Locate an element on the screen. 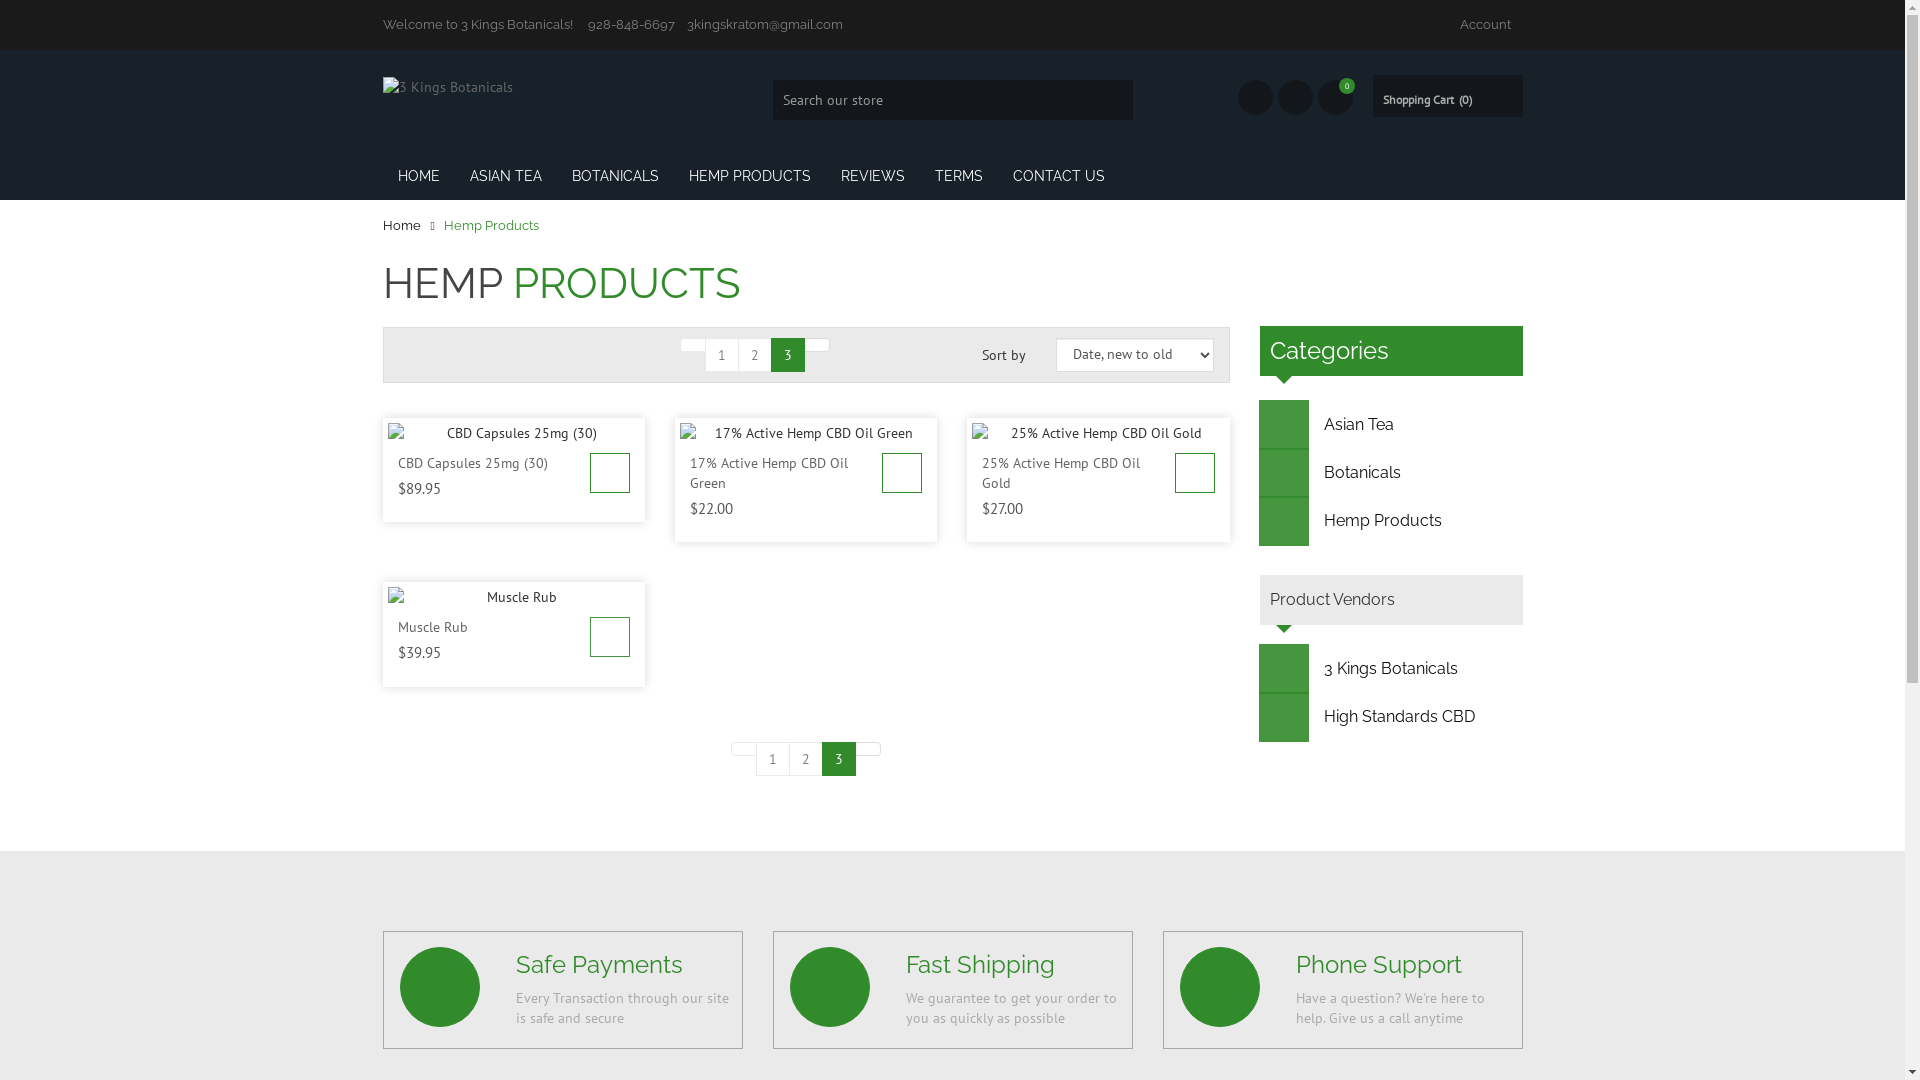  Asian Tea is located at coordinates (1392, 425).